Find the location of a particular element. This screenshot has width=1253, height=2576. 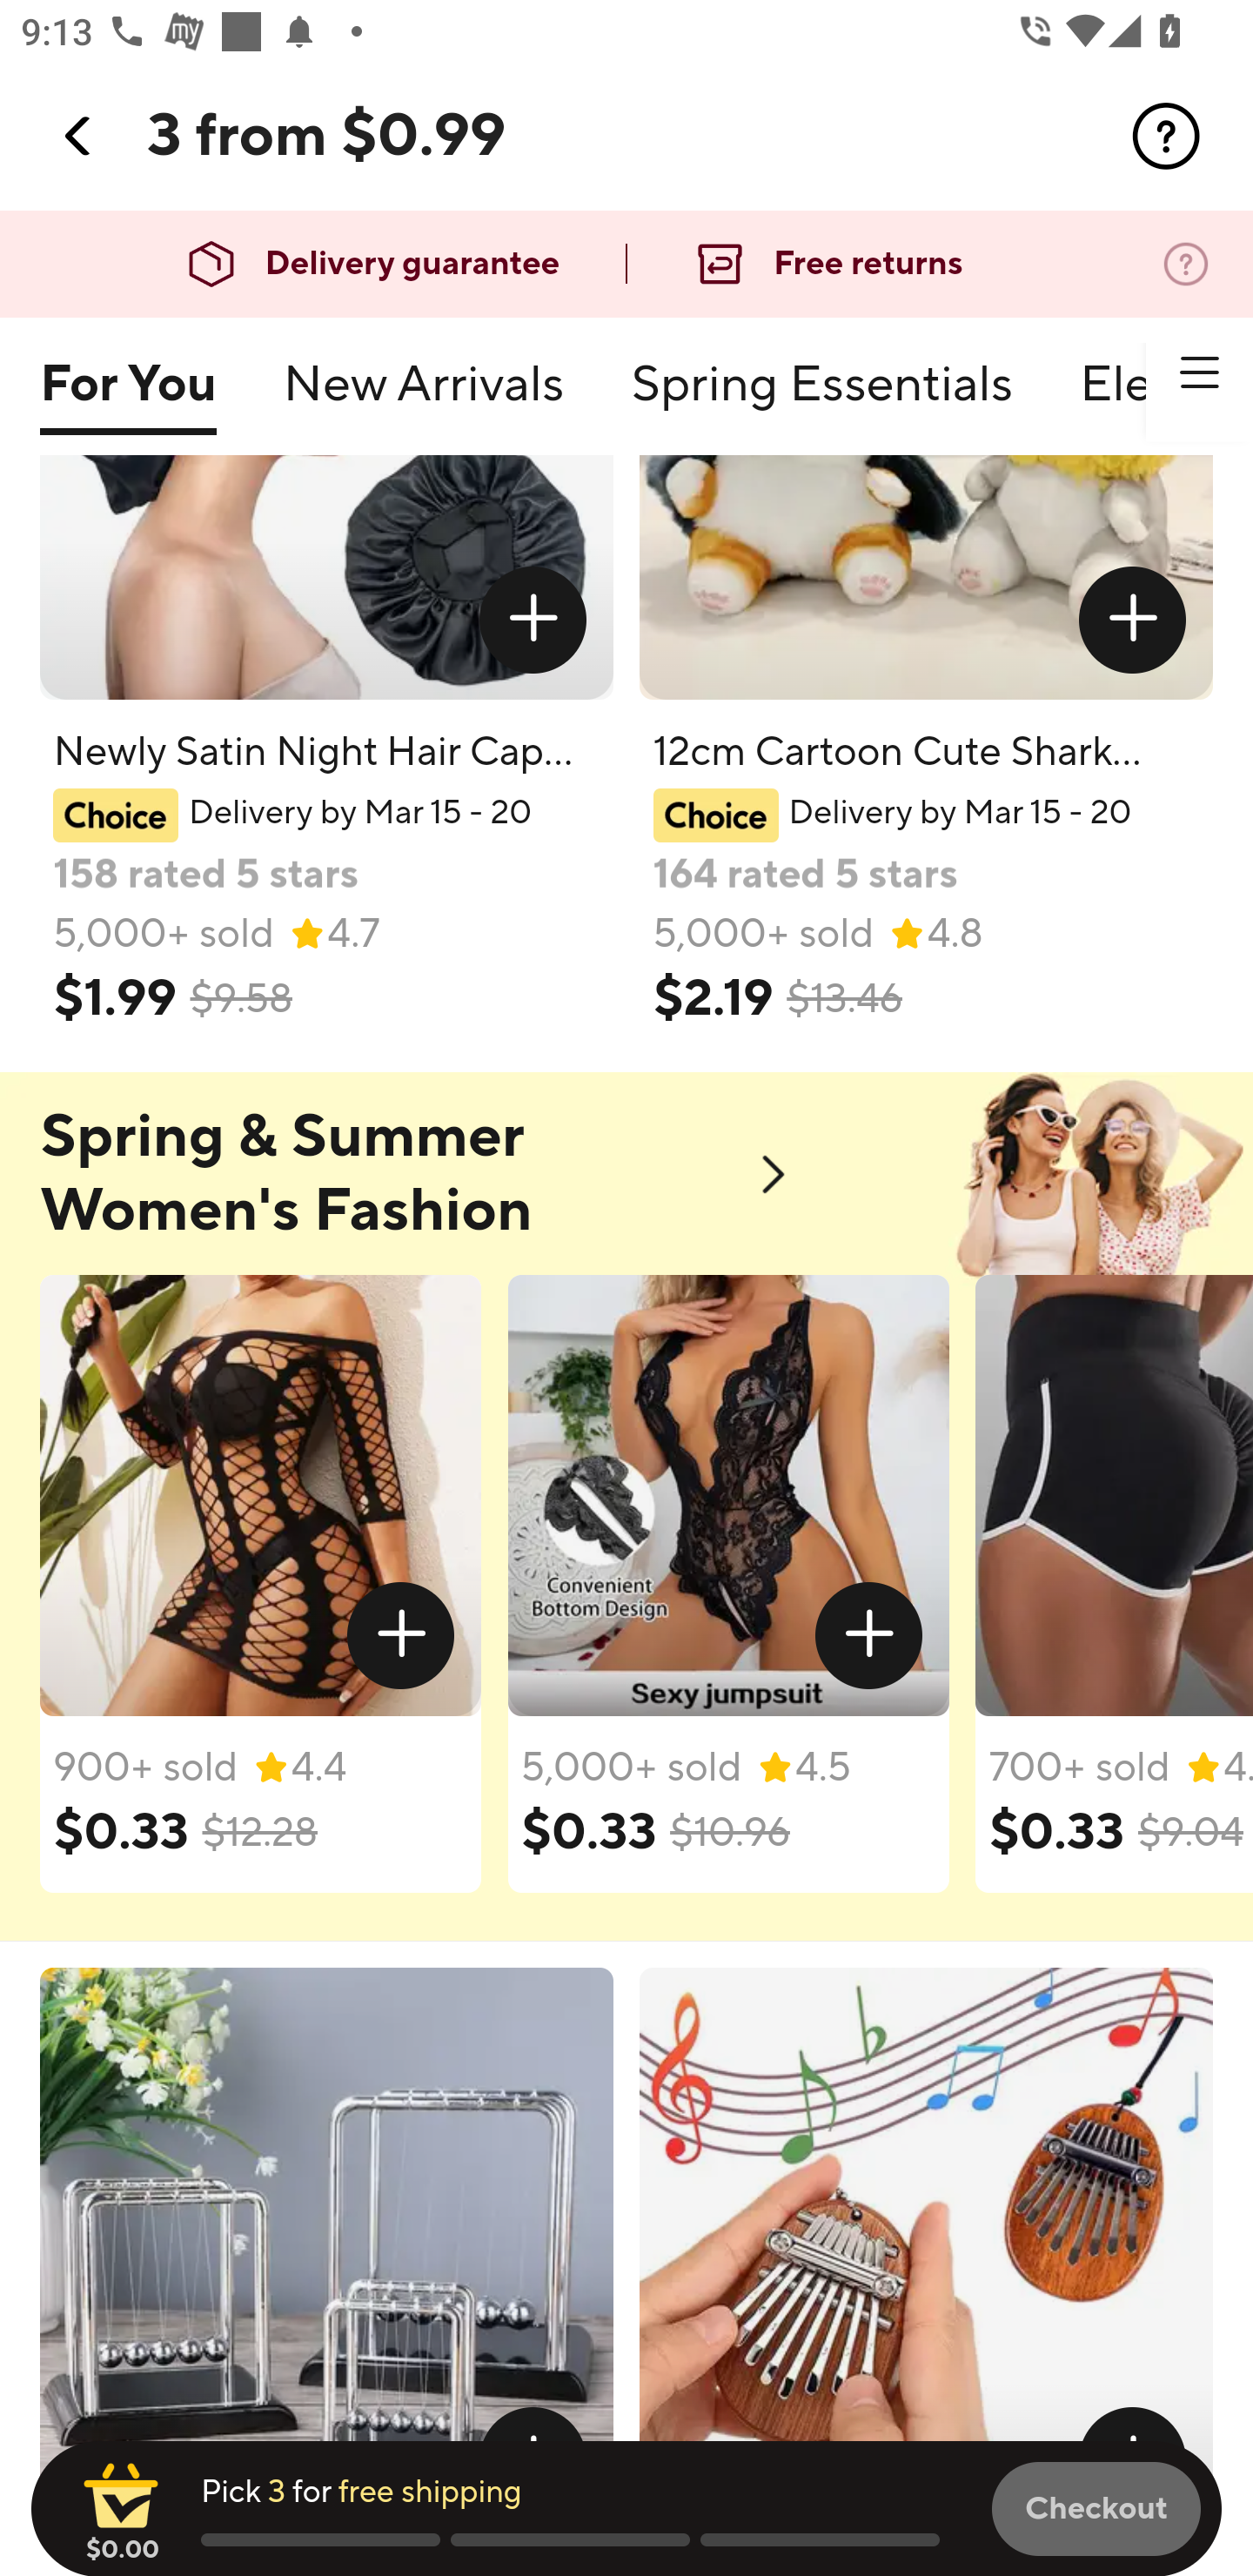

 is located at coordinates (1166, 136).